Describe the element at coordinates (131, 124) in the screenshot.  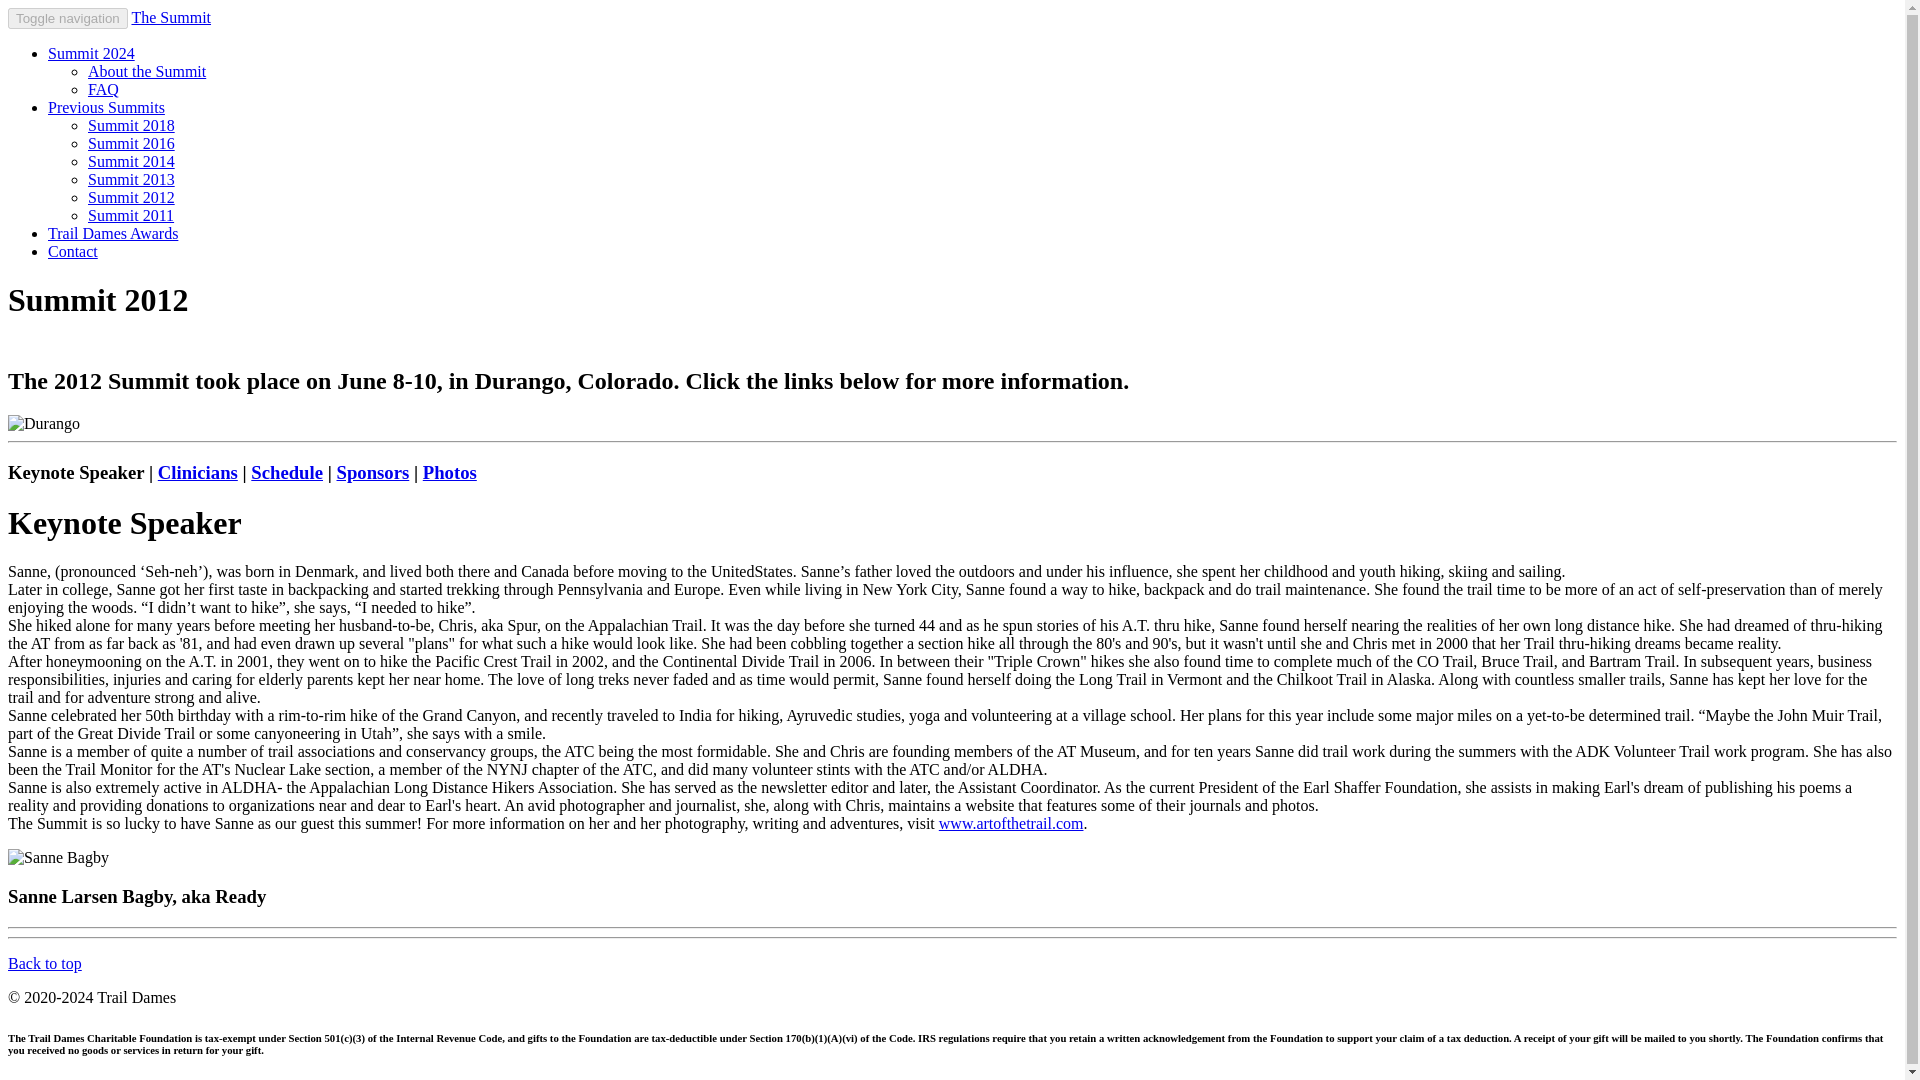
I see `Summit 2018` at that location.